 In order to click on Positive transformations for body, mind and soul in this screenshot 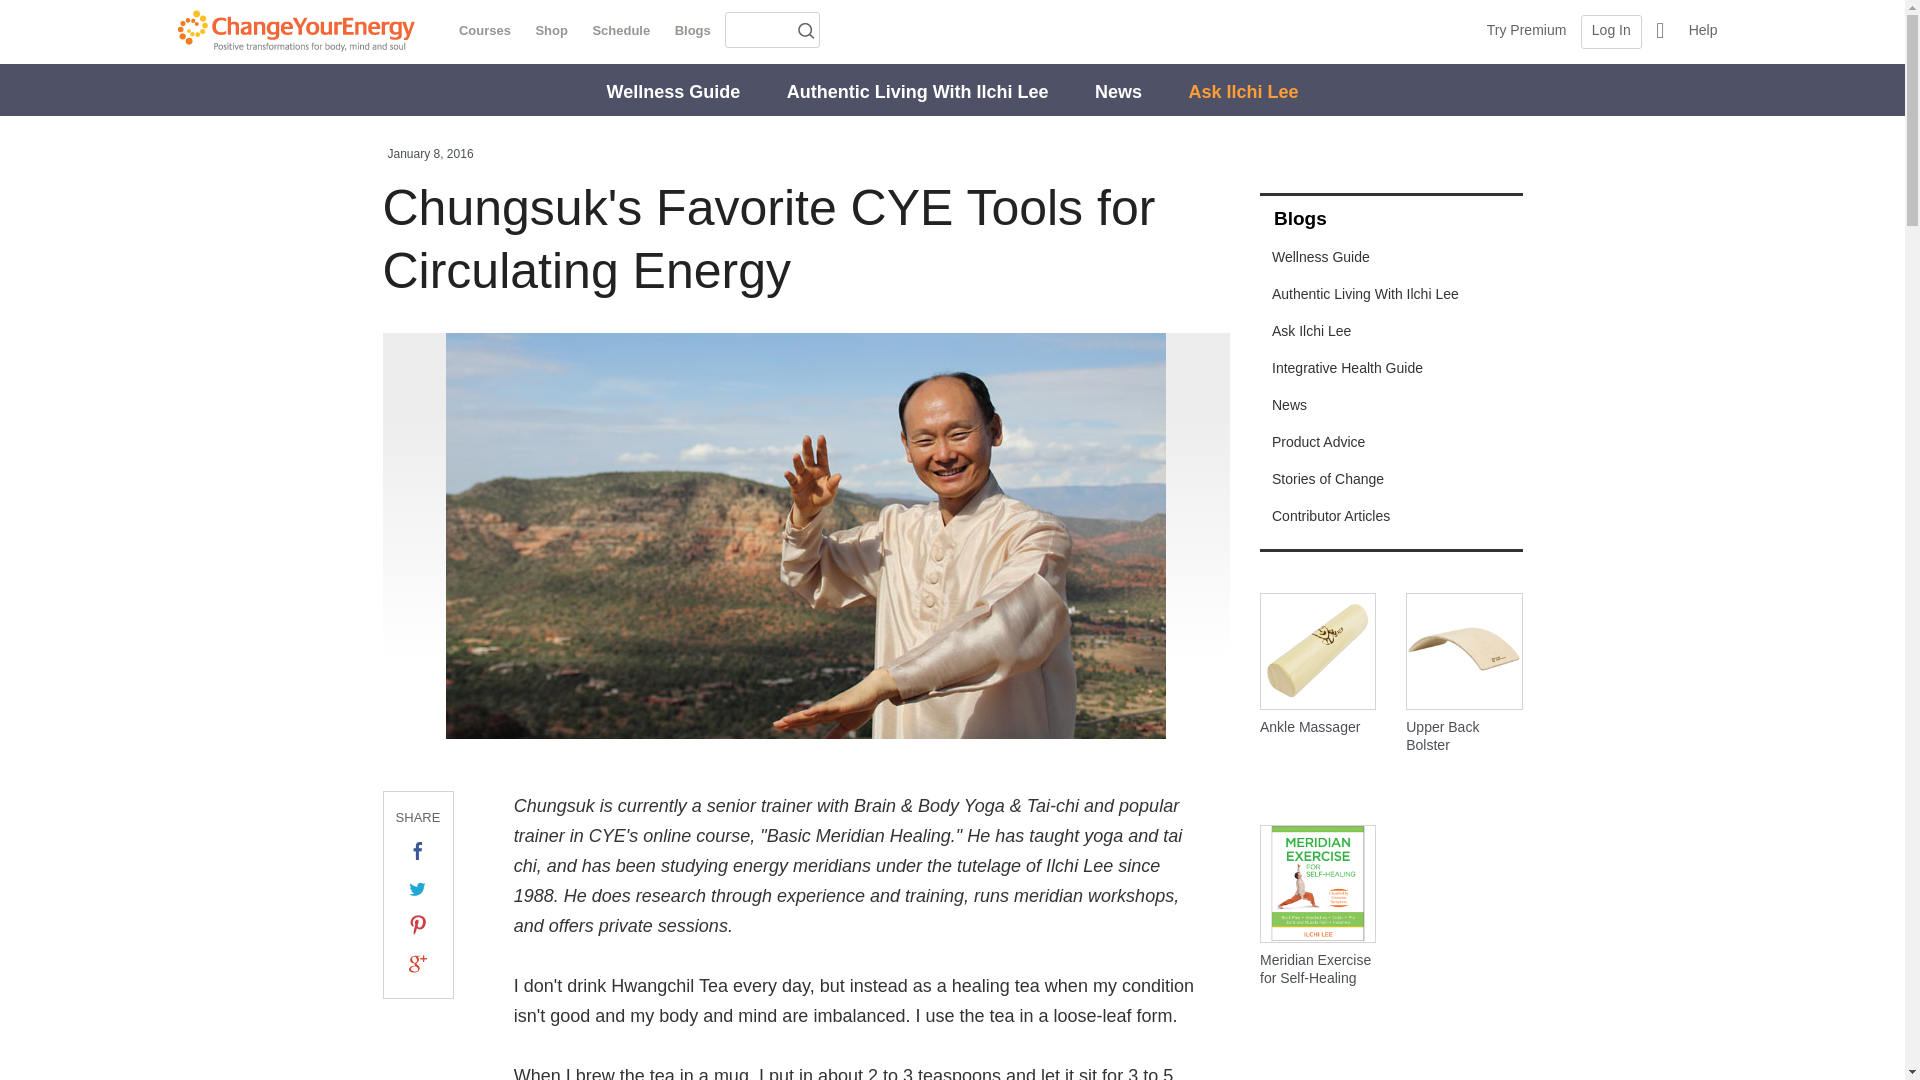, I will do `click(288, 30)`.